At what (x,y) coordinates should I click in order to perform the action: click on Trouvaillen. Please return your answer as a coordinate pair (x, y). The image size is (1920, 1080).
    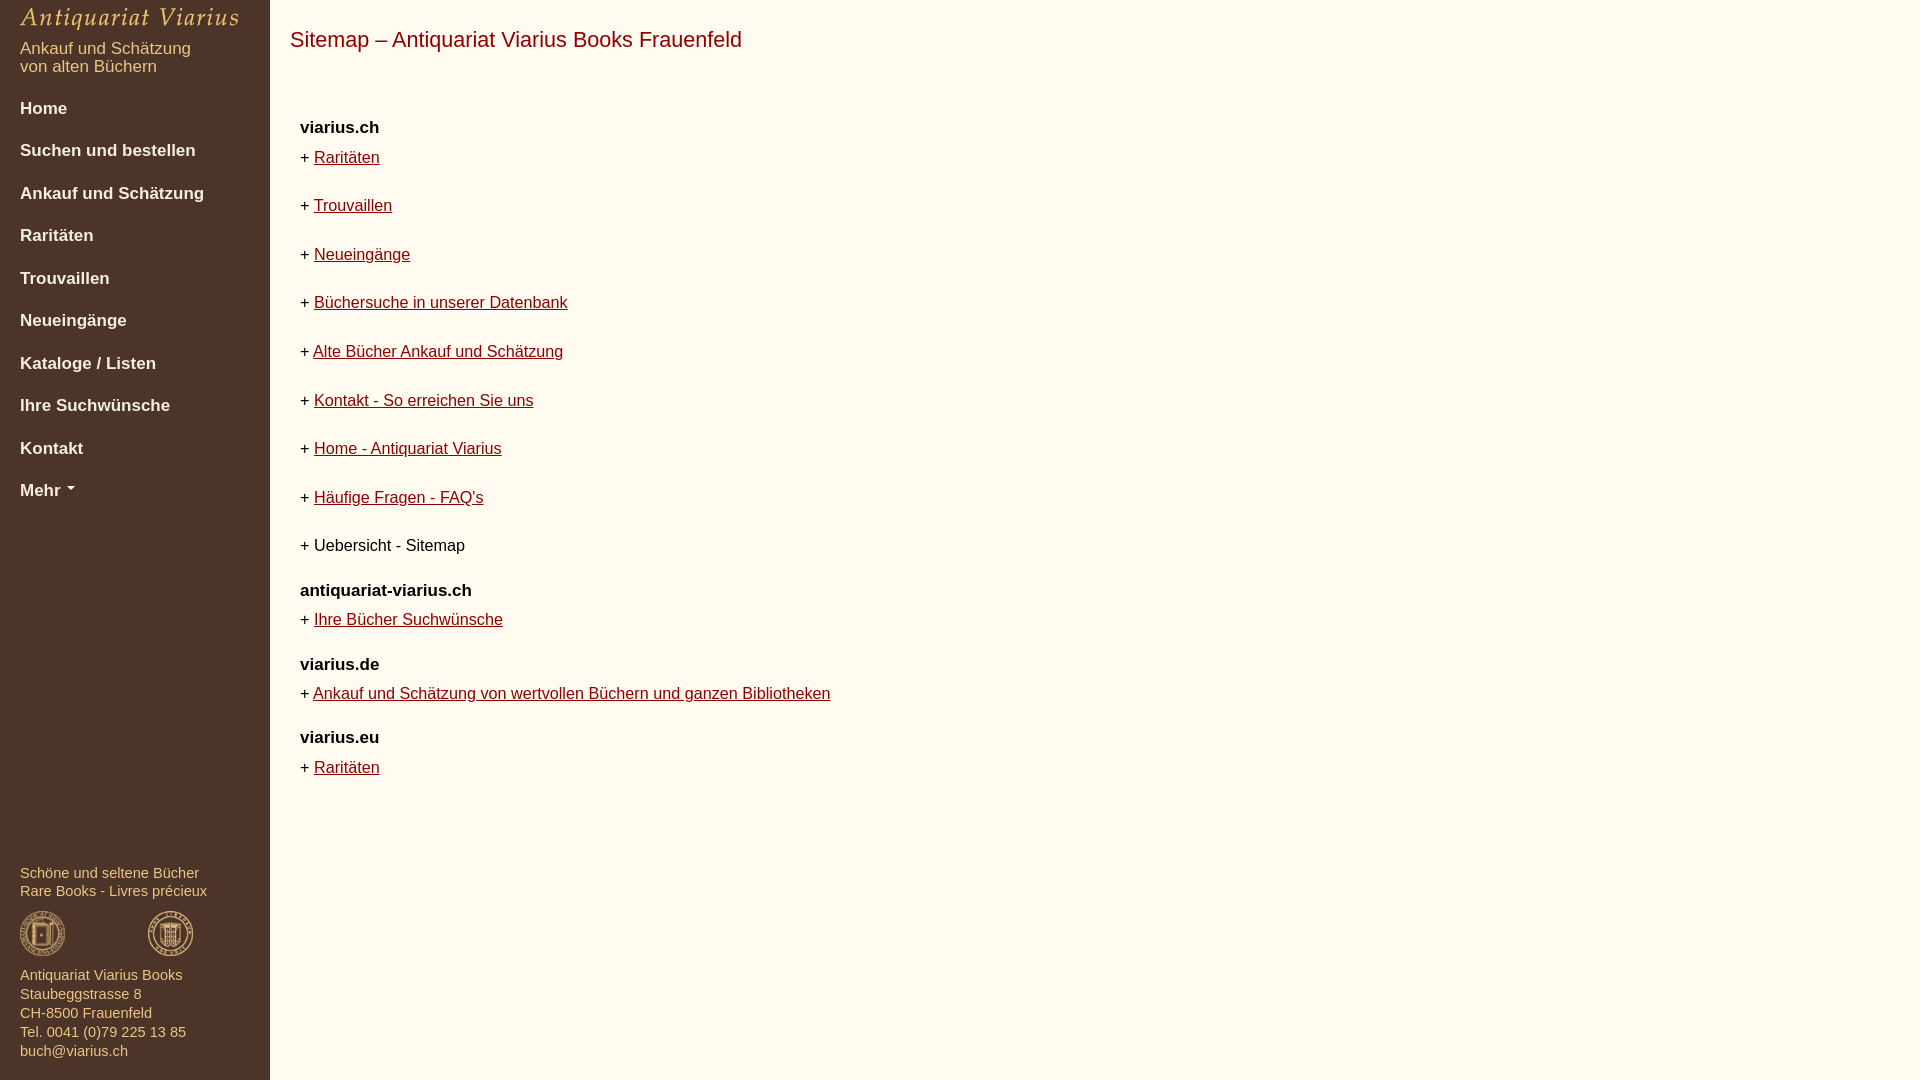
    Looking at the image, I should click on (135, 288).